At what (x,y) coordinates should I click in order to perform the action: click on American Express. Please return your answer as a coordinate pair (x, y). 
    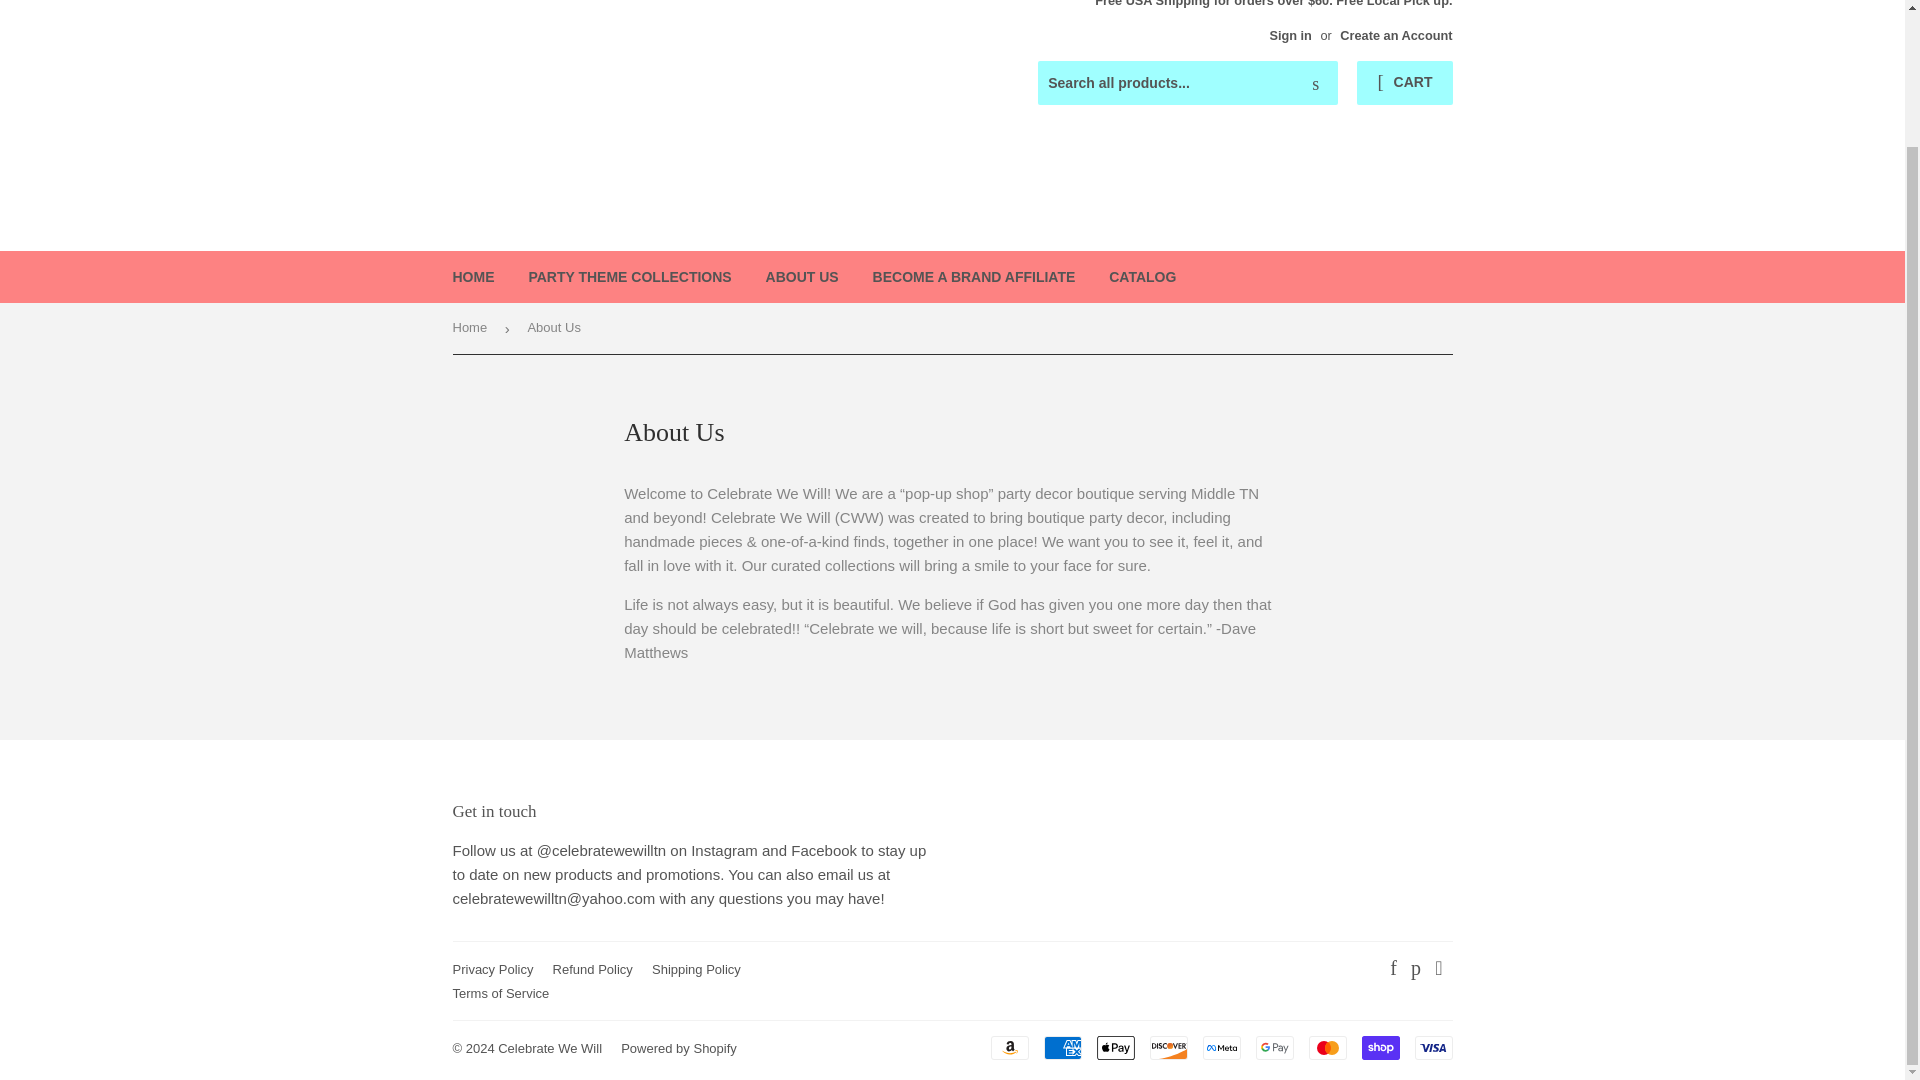
    Looking at the image, I should click on (1063, 1047).